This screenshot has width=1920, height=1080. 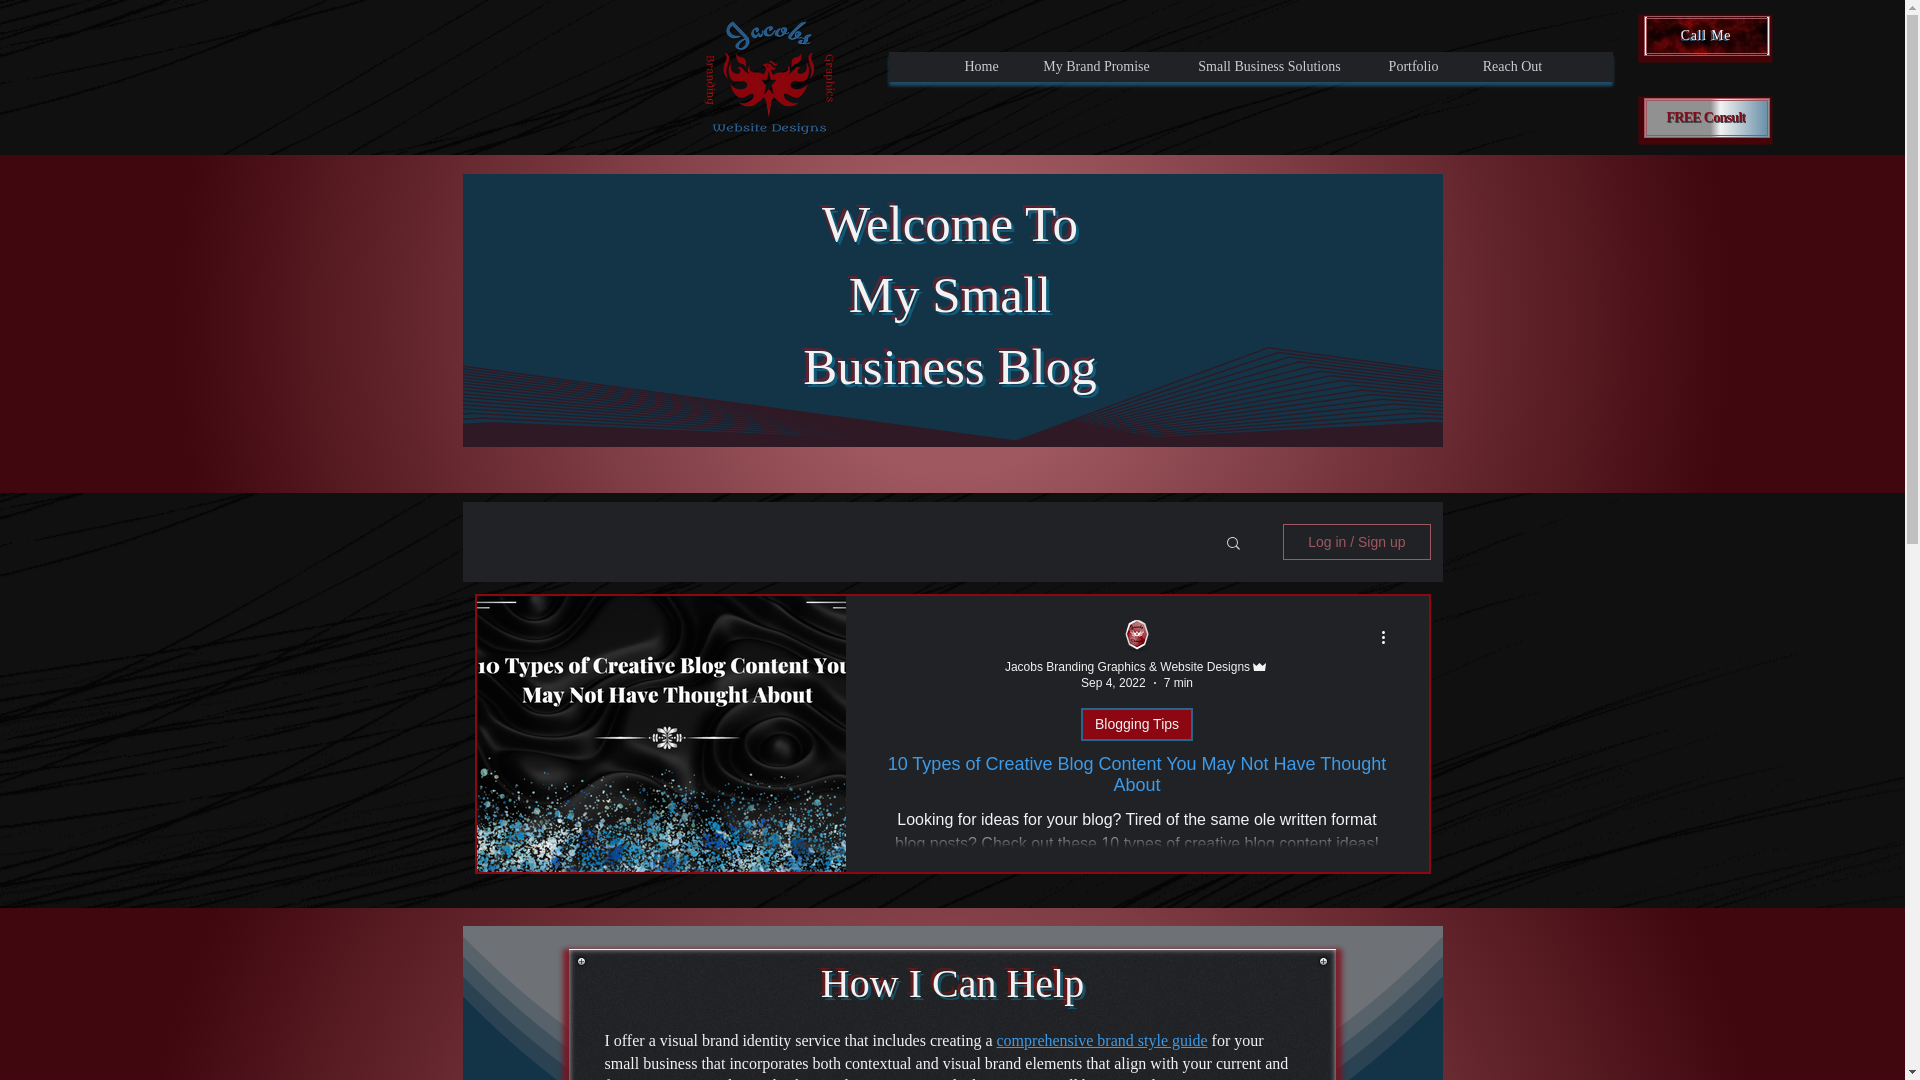 What do you see at coordinates (1412, 66) in the screenshot?
I see `Portfolio` at bounding box center [1412, 66].